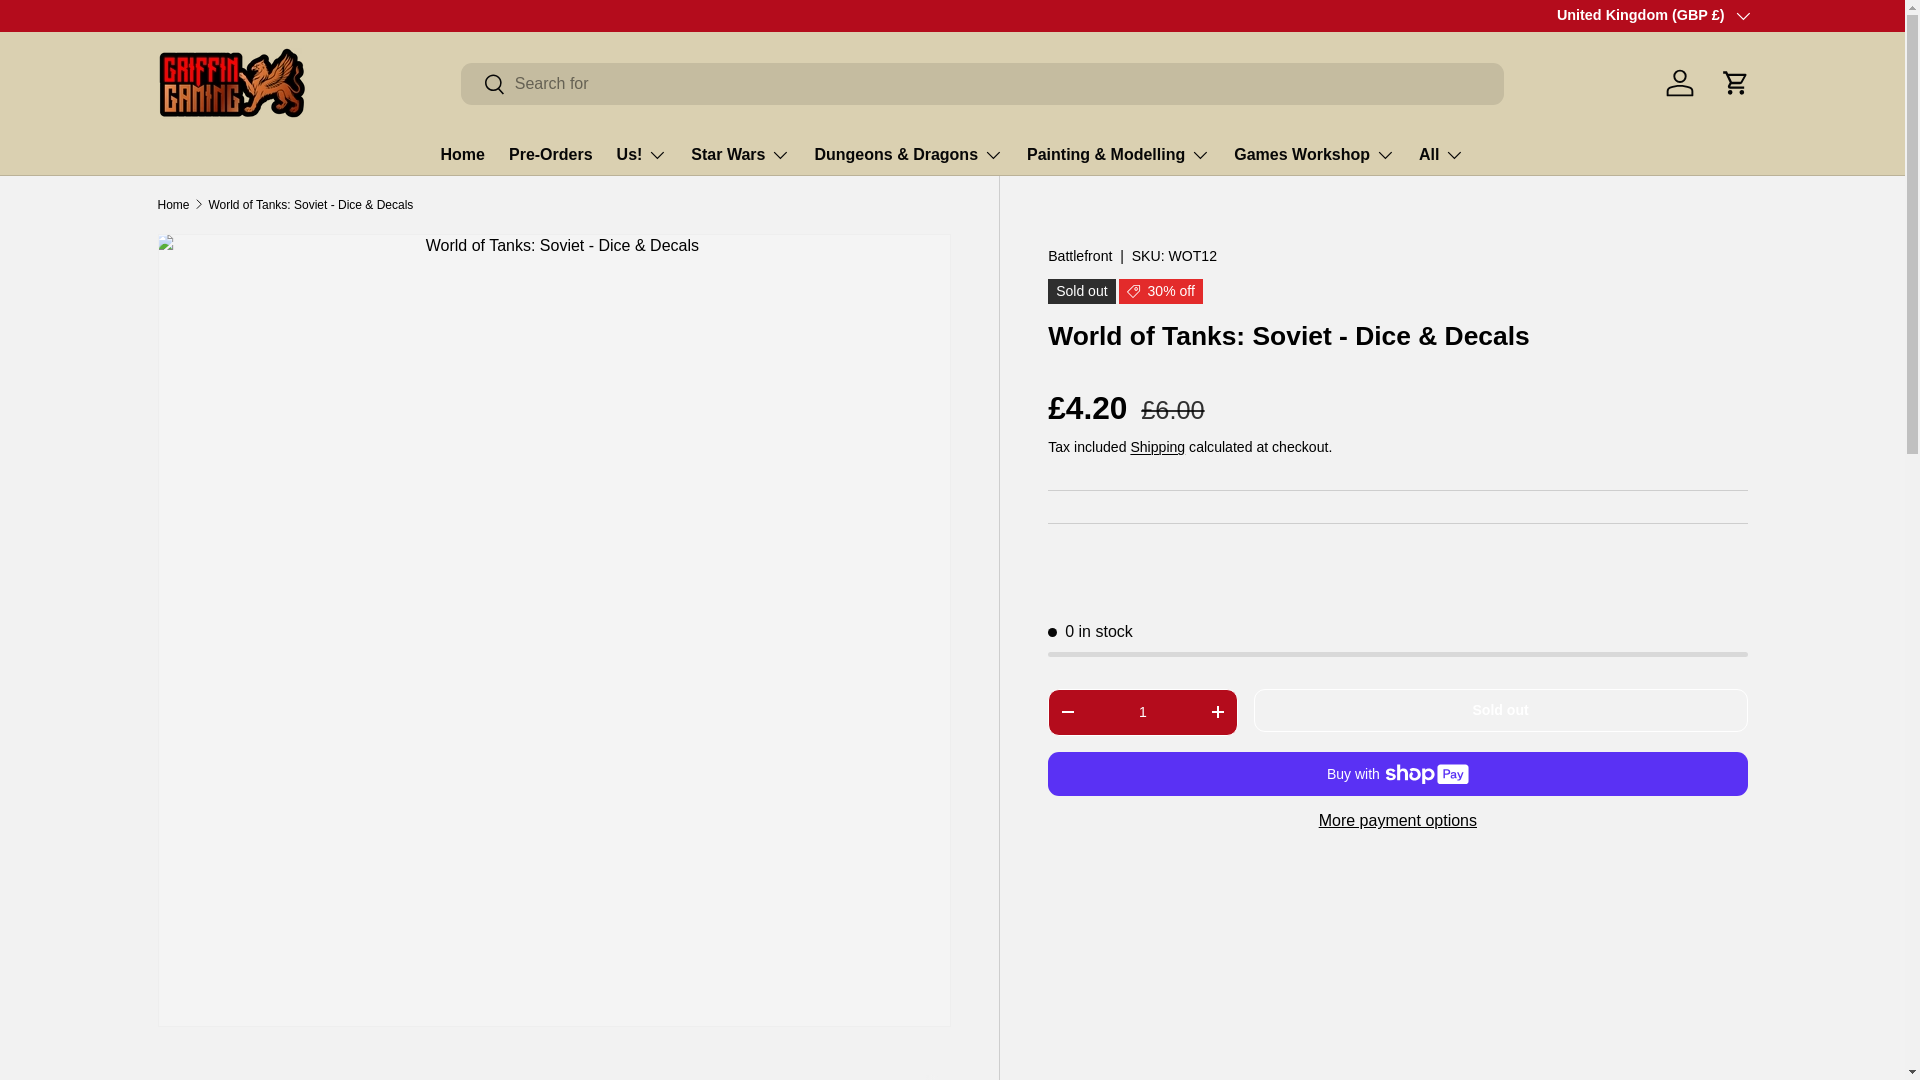  Describe the element at coordinates (1142, 712) in the screenshot. I see `1` at that location.